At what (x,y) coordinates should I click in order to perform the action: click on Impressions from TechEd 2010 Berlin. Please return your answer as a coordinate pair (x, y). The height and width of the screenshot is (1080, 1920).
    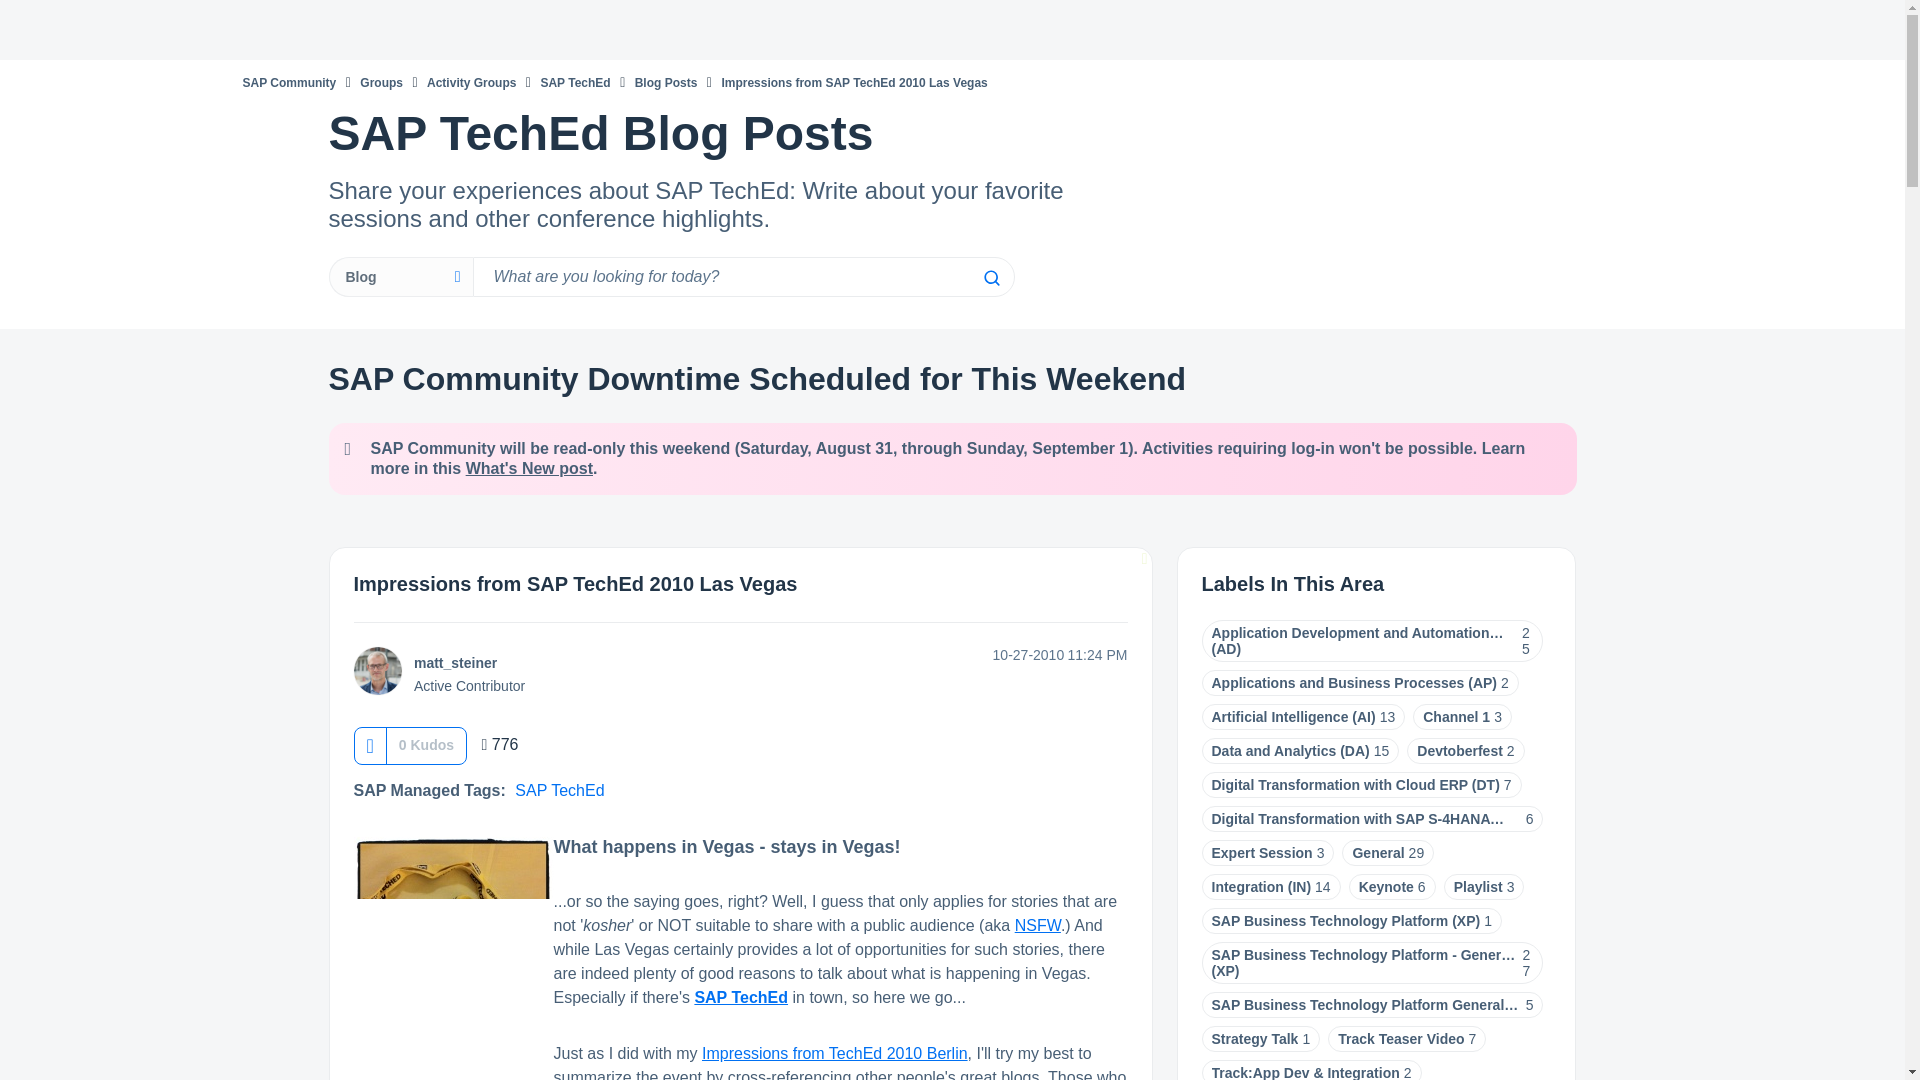
    Looking at the image, I should click on (834, 1053).